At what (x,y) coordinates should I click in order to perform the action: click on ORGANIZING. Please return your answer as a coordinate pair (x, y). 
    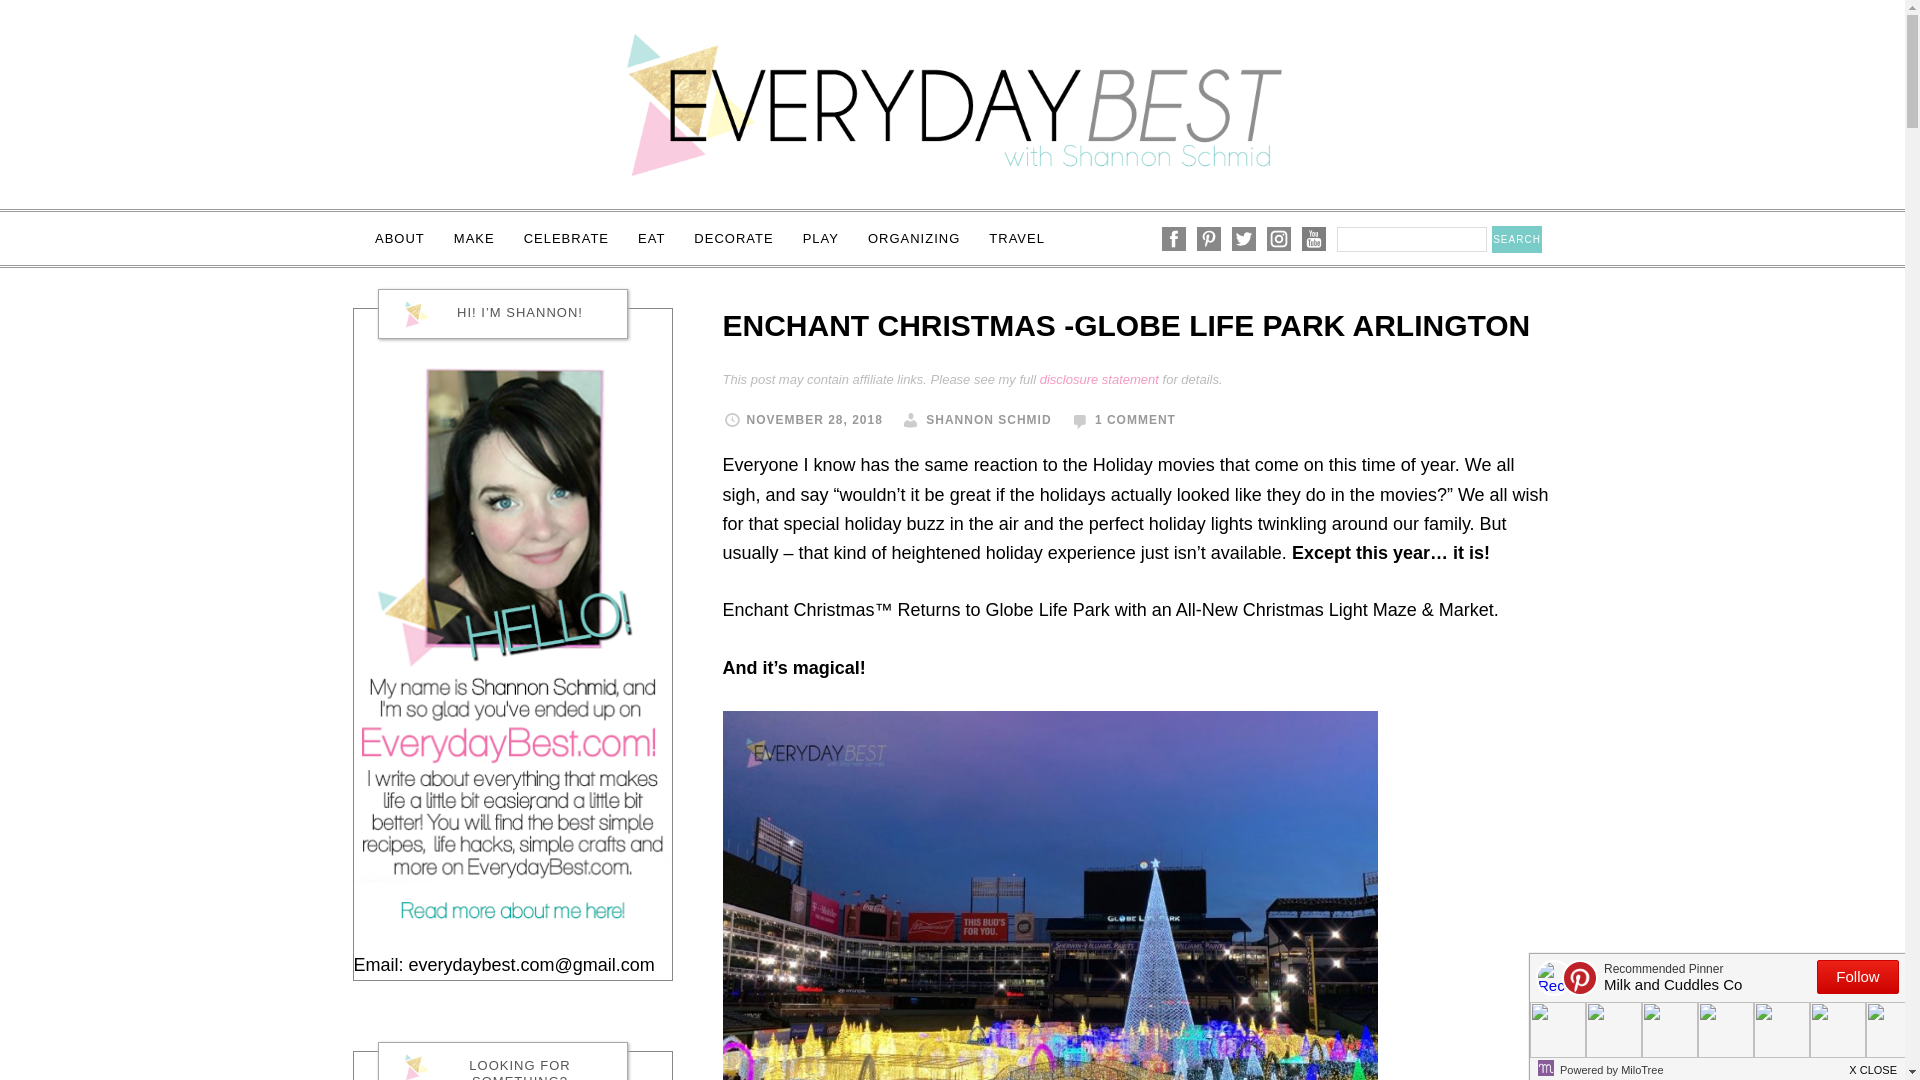
    Looking at the image, I should click on (914, 238).